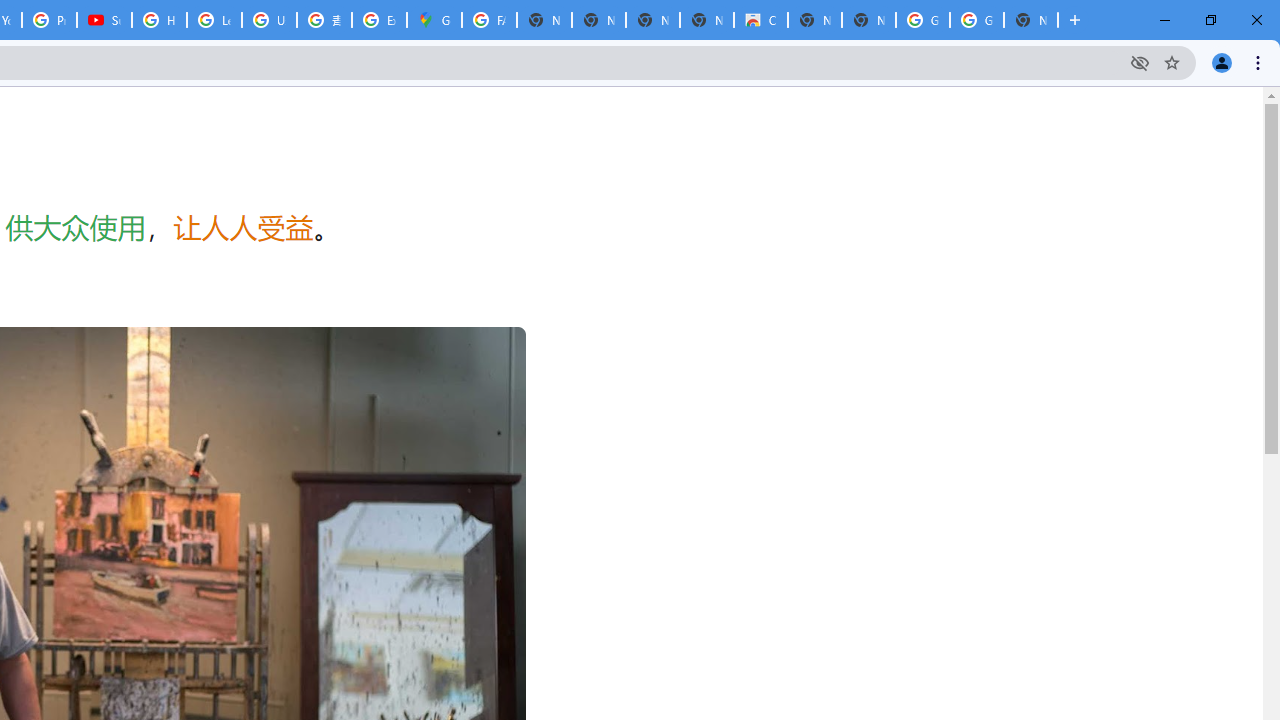 The image size is (1280, 720). I want to click on New Tab, so click(1030, 20).